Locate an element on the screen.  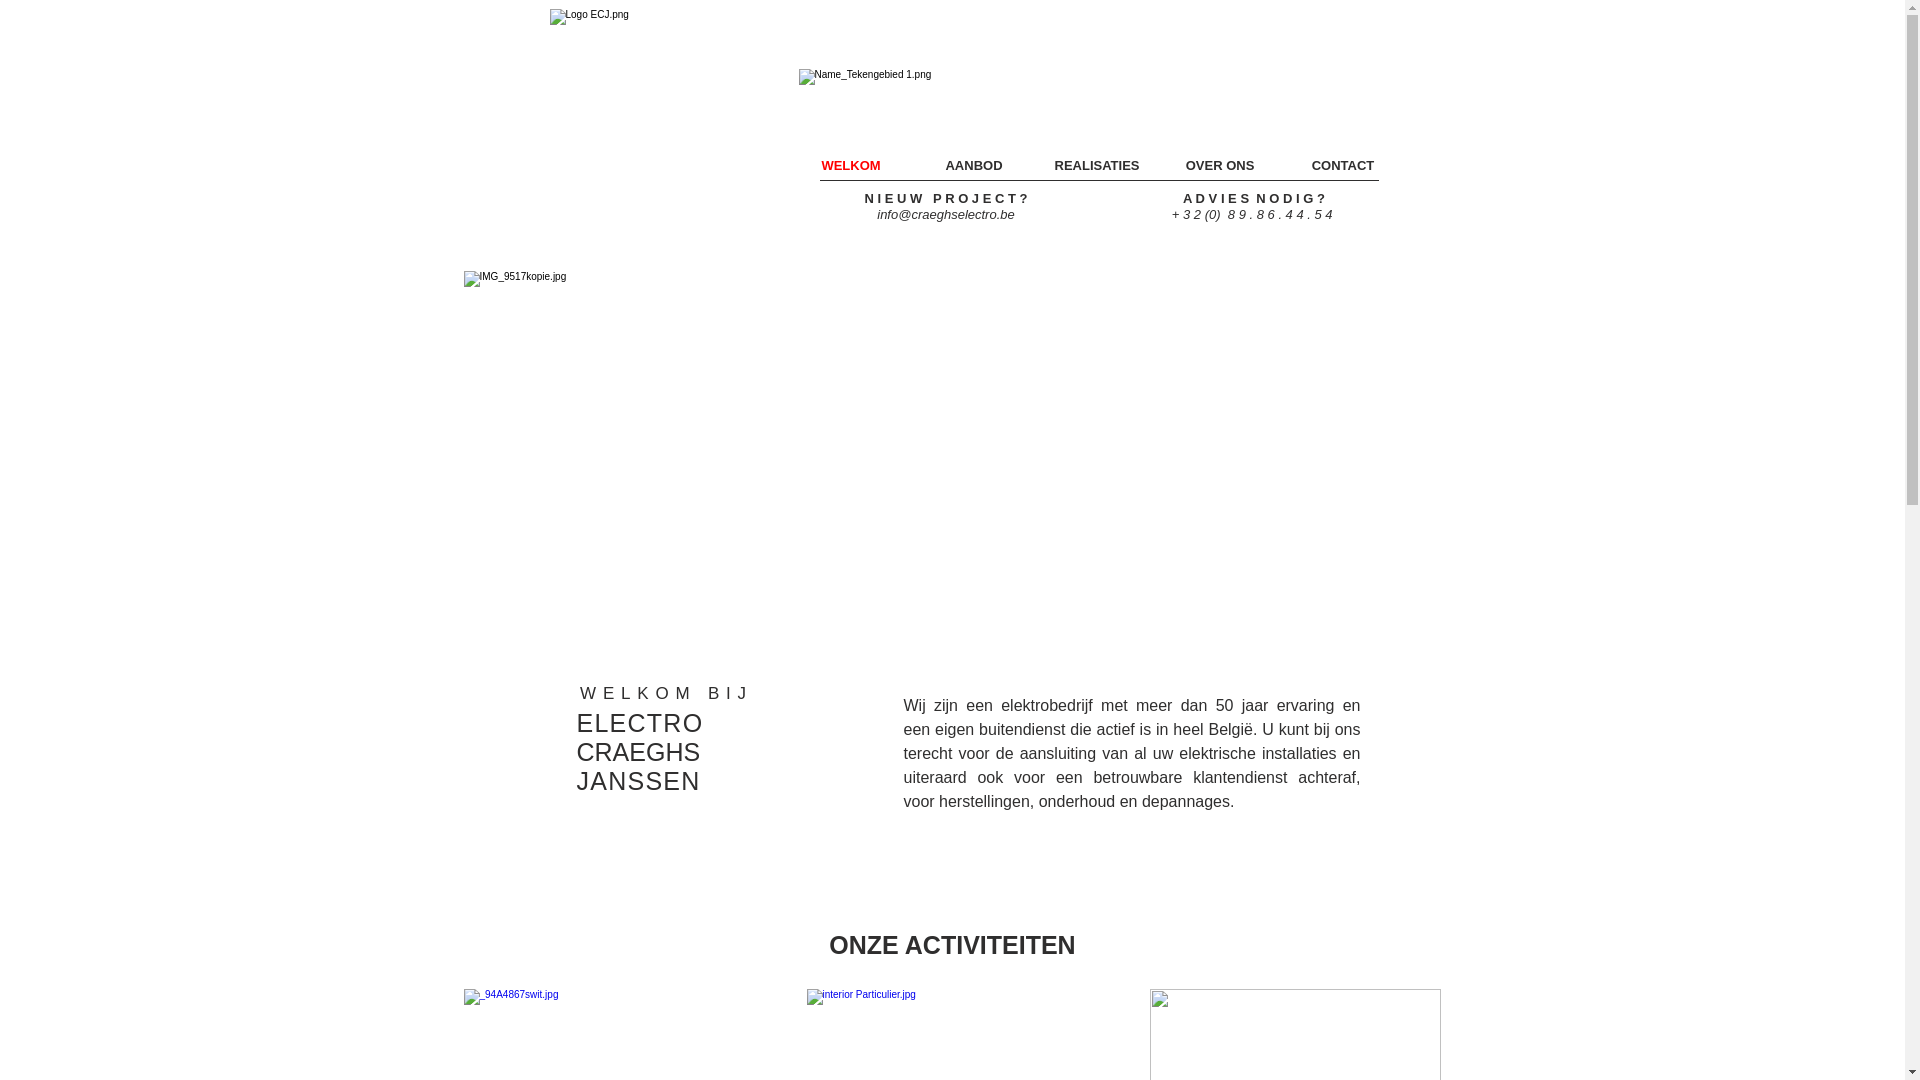
WELKOM is located at coordinates (852, 166).